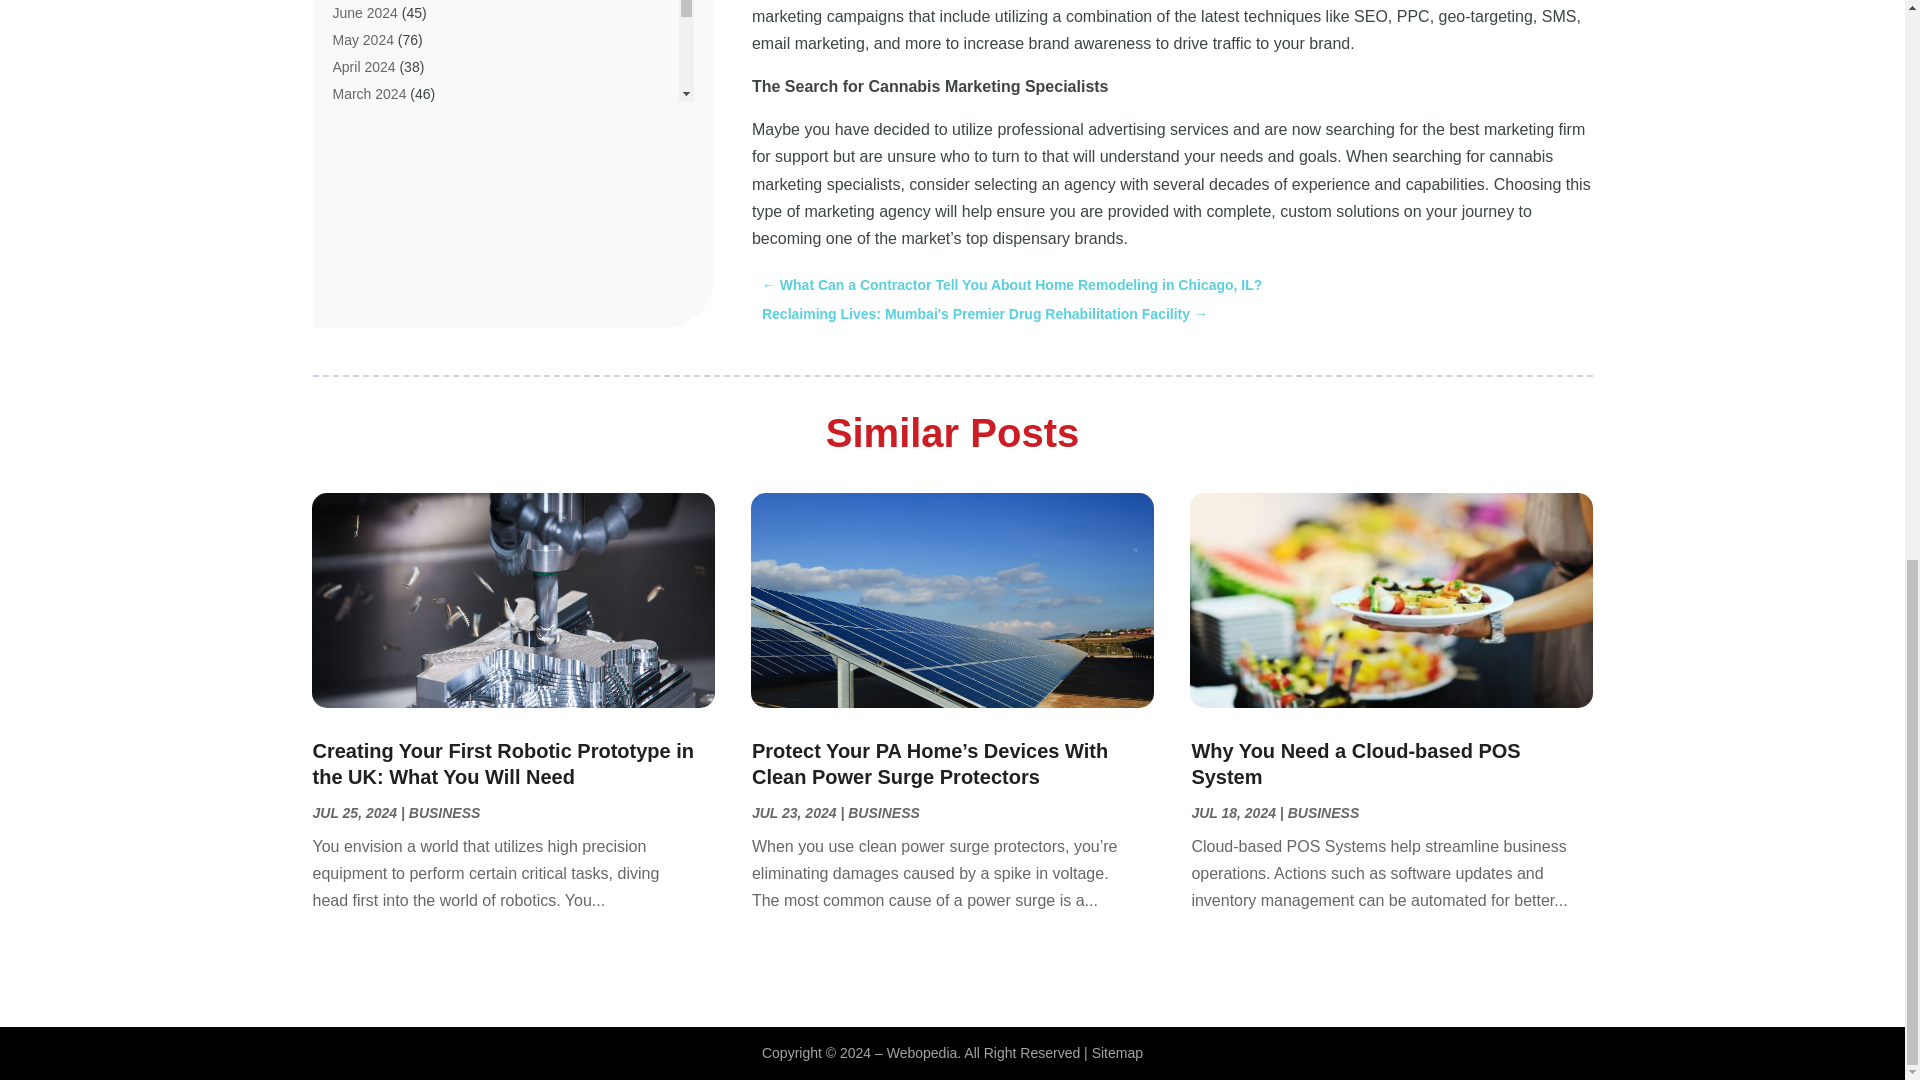  Describe the element at coordinates (414, 179) in the screenshot. I see `Air Quality Control System` at that location.